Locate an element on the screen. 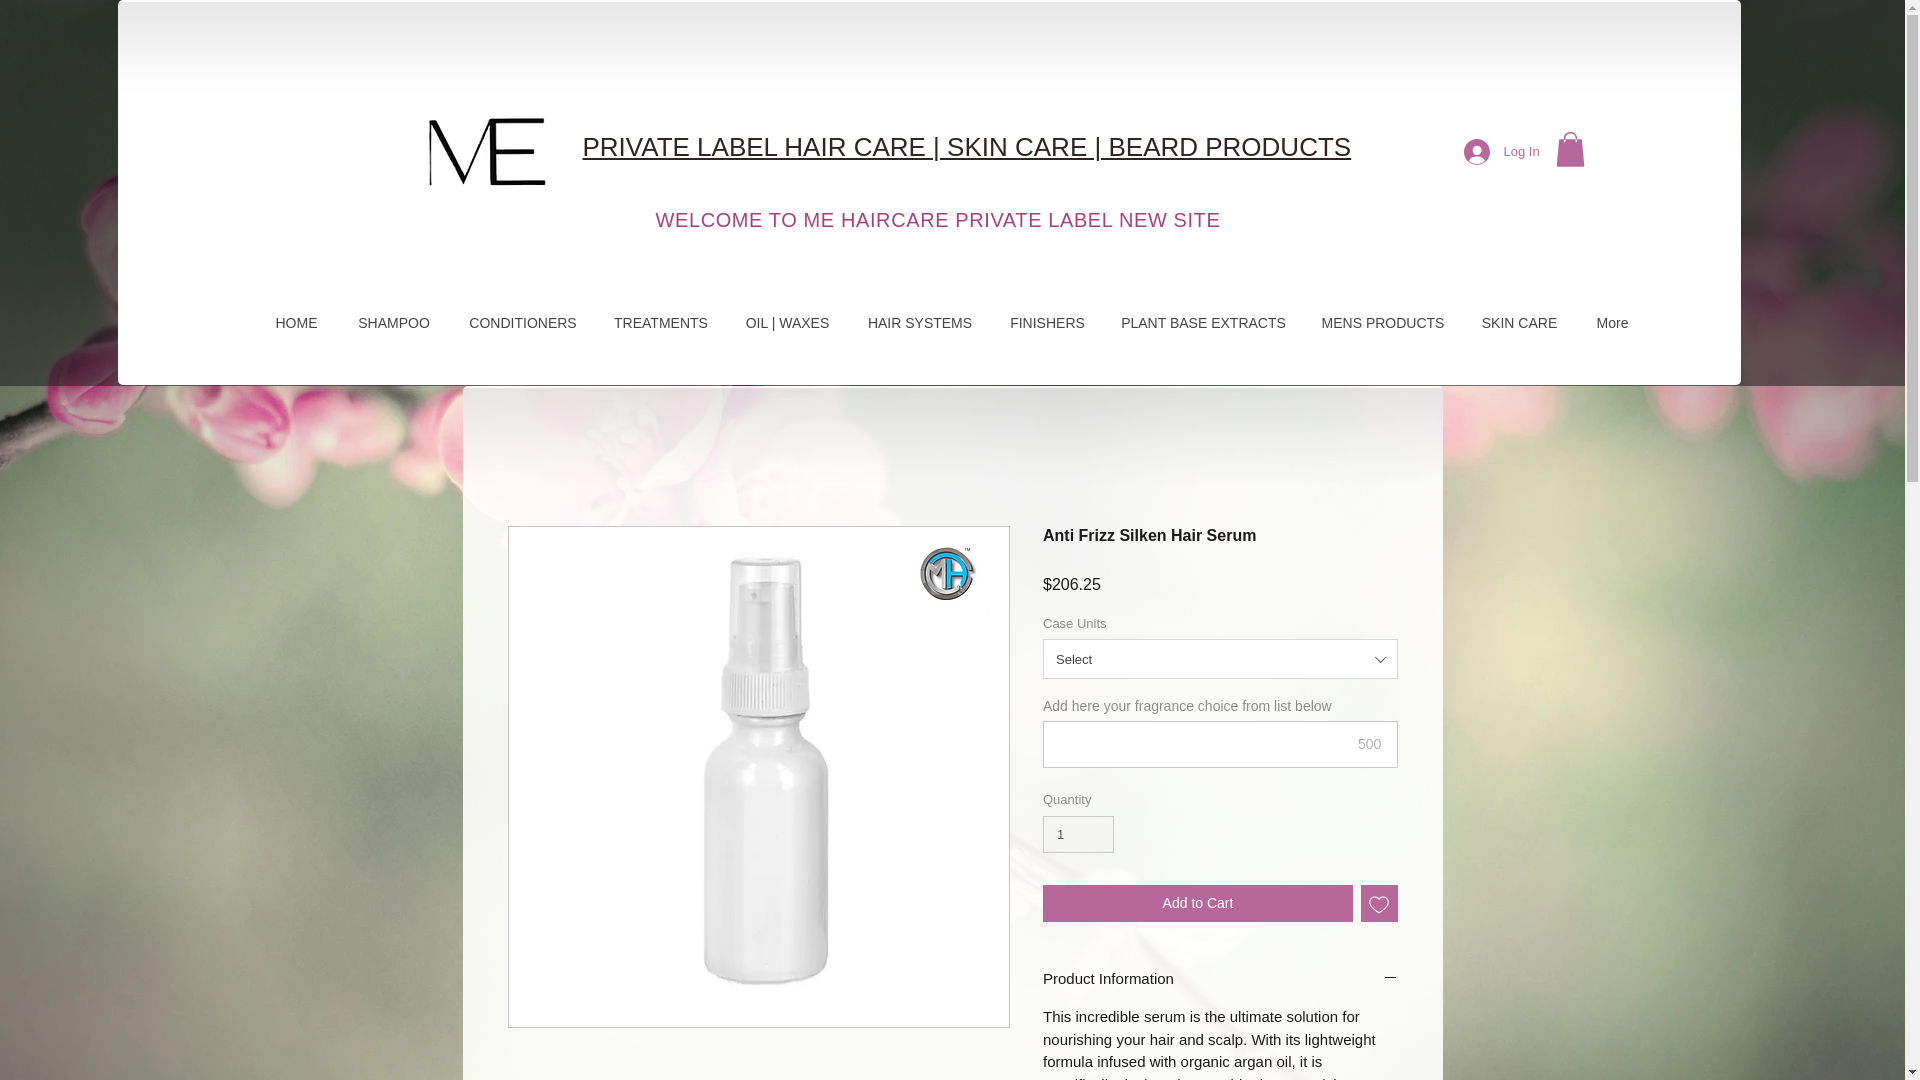 Image resolution: width=1920 pixels, height=1080 pixels. Log In is located at coordinates (1497, 151).